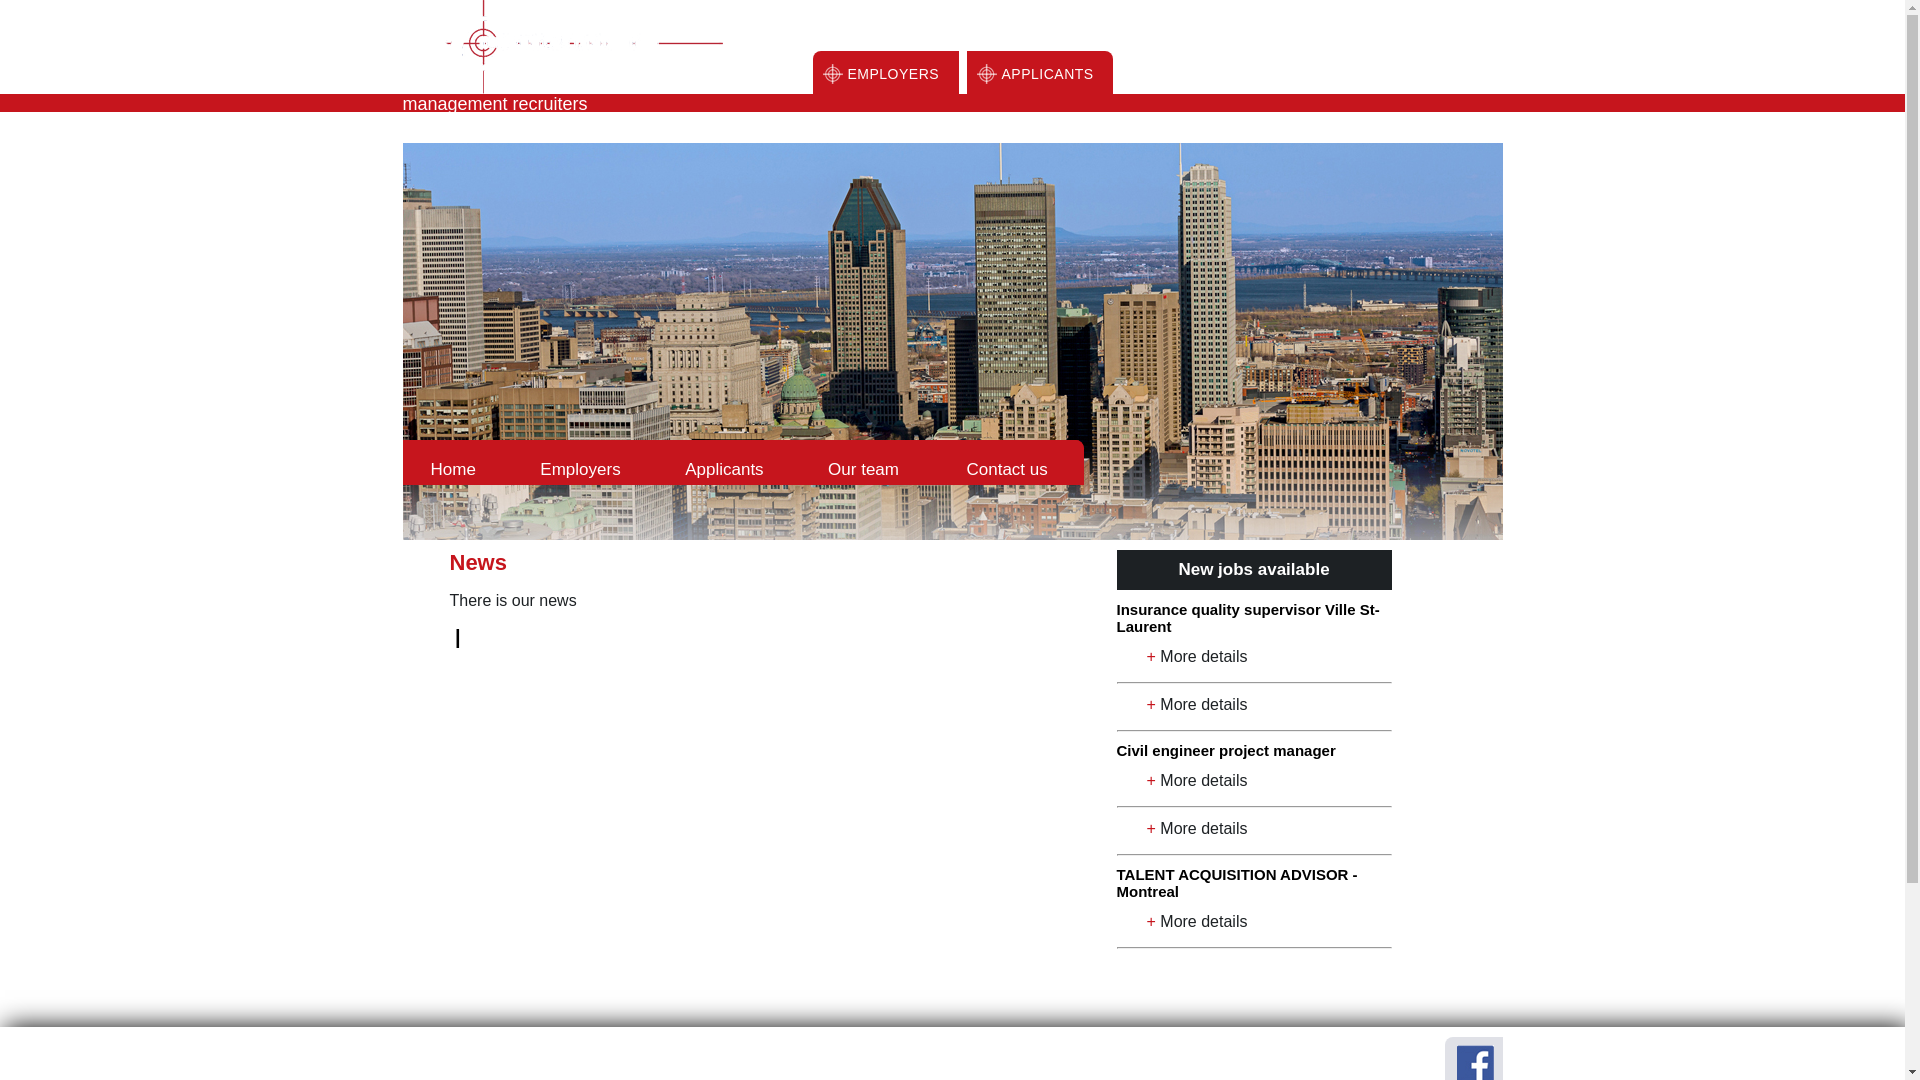  I want to click on Contact us, so click(1010, 462).